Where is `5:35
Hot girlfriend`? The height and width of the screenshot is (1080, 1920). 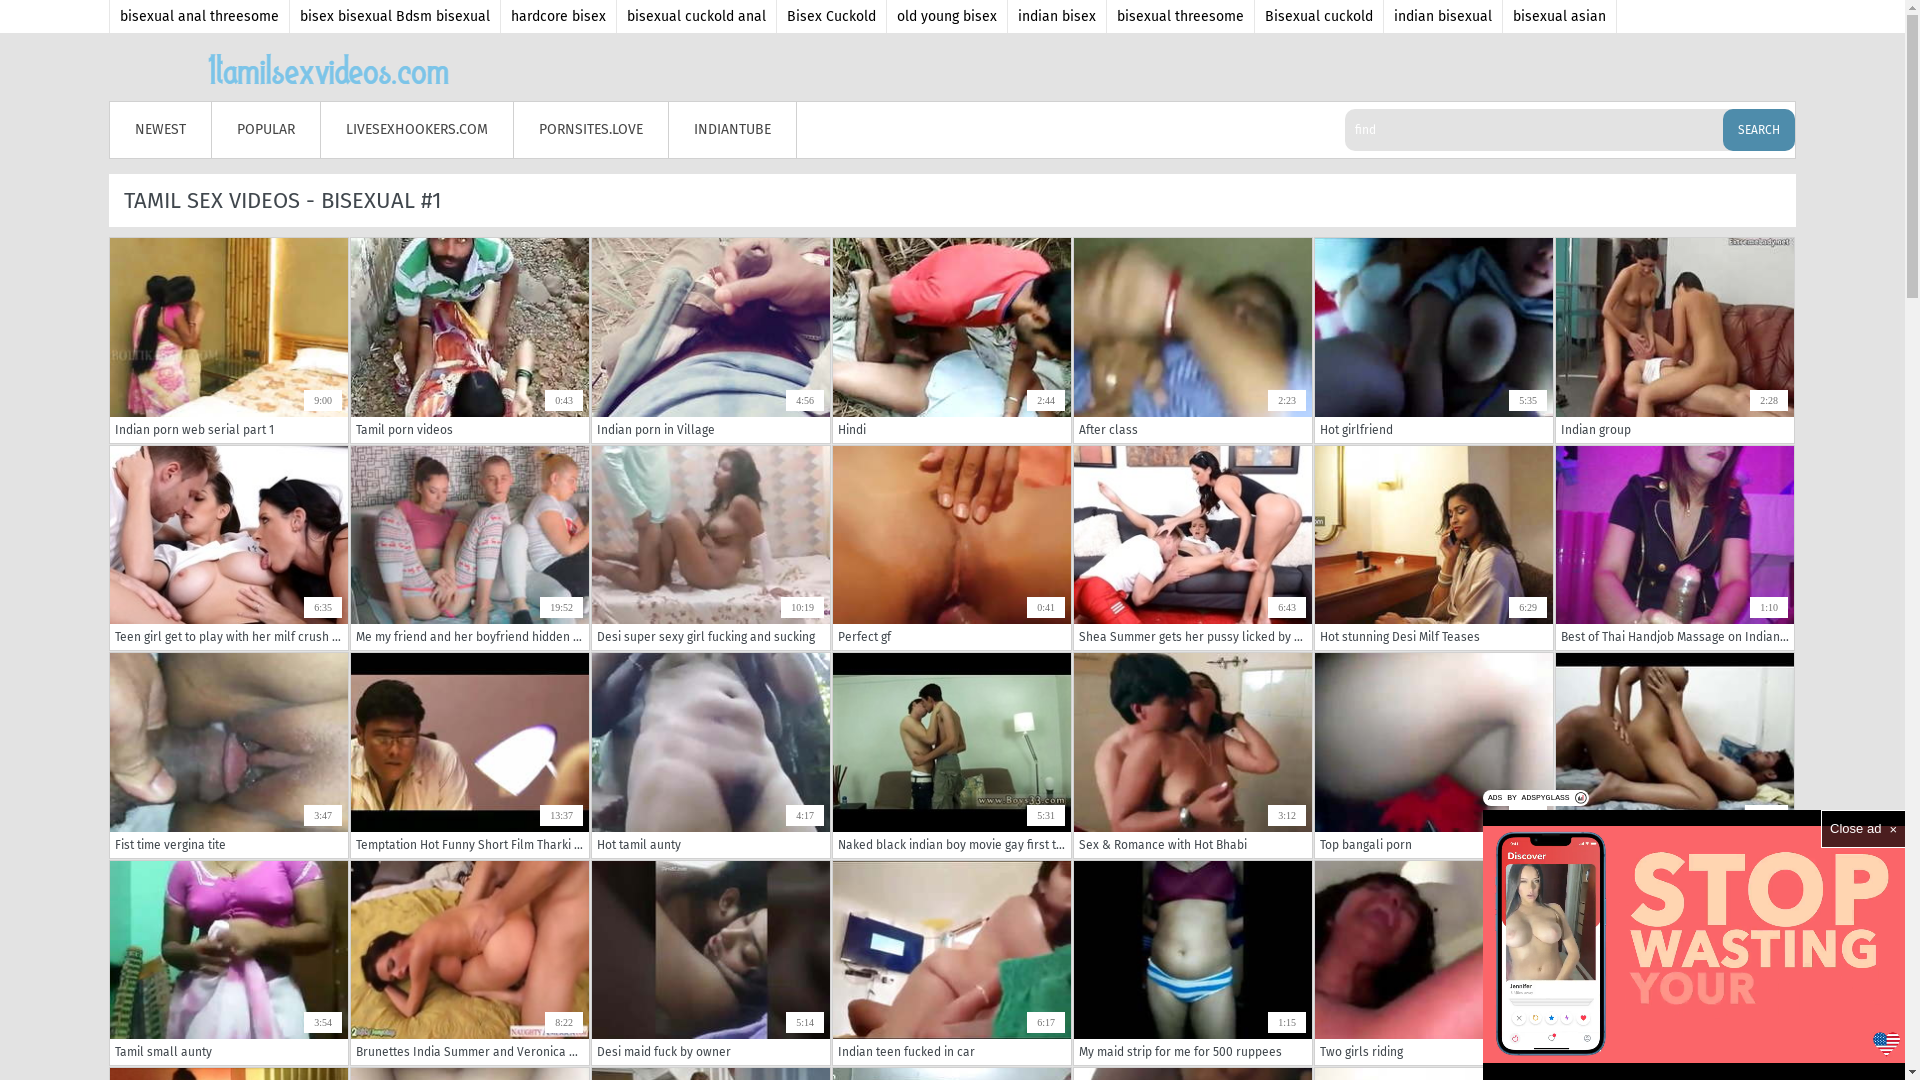 5:35
Hot girlfriend is located at coordinates (1434, 340).